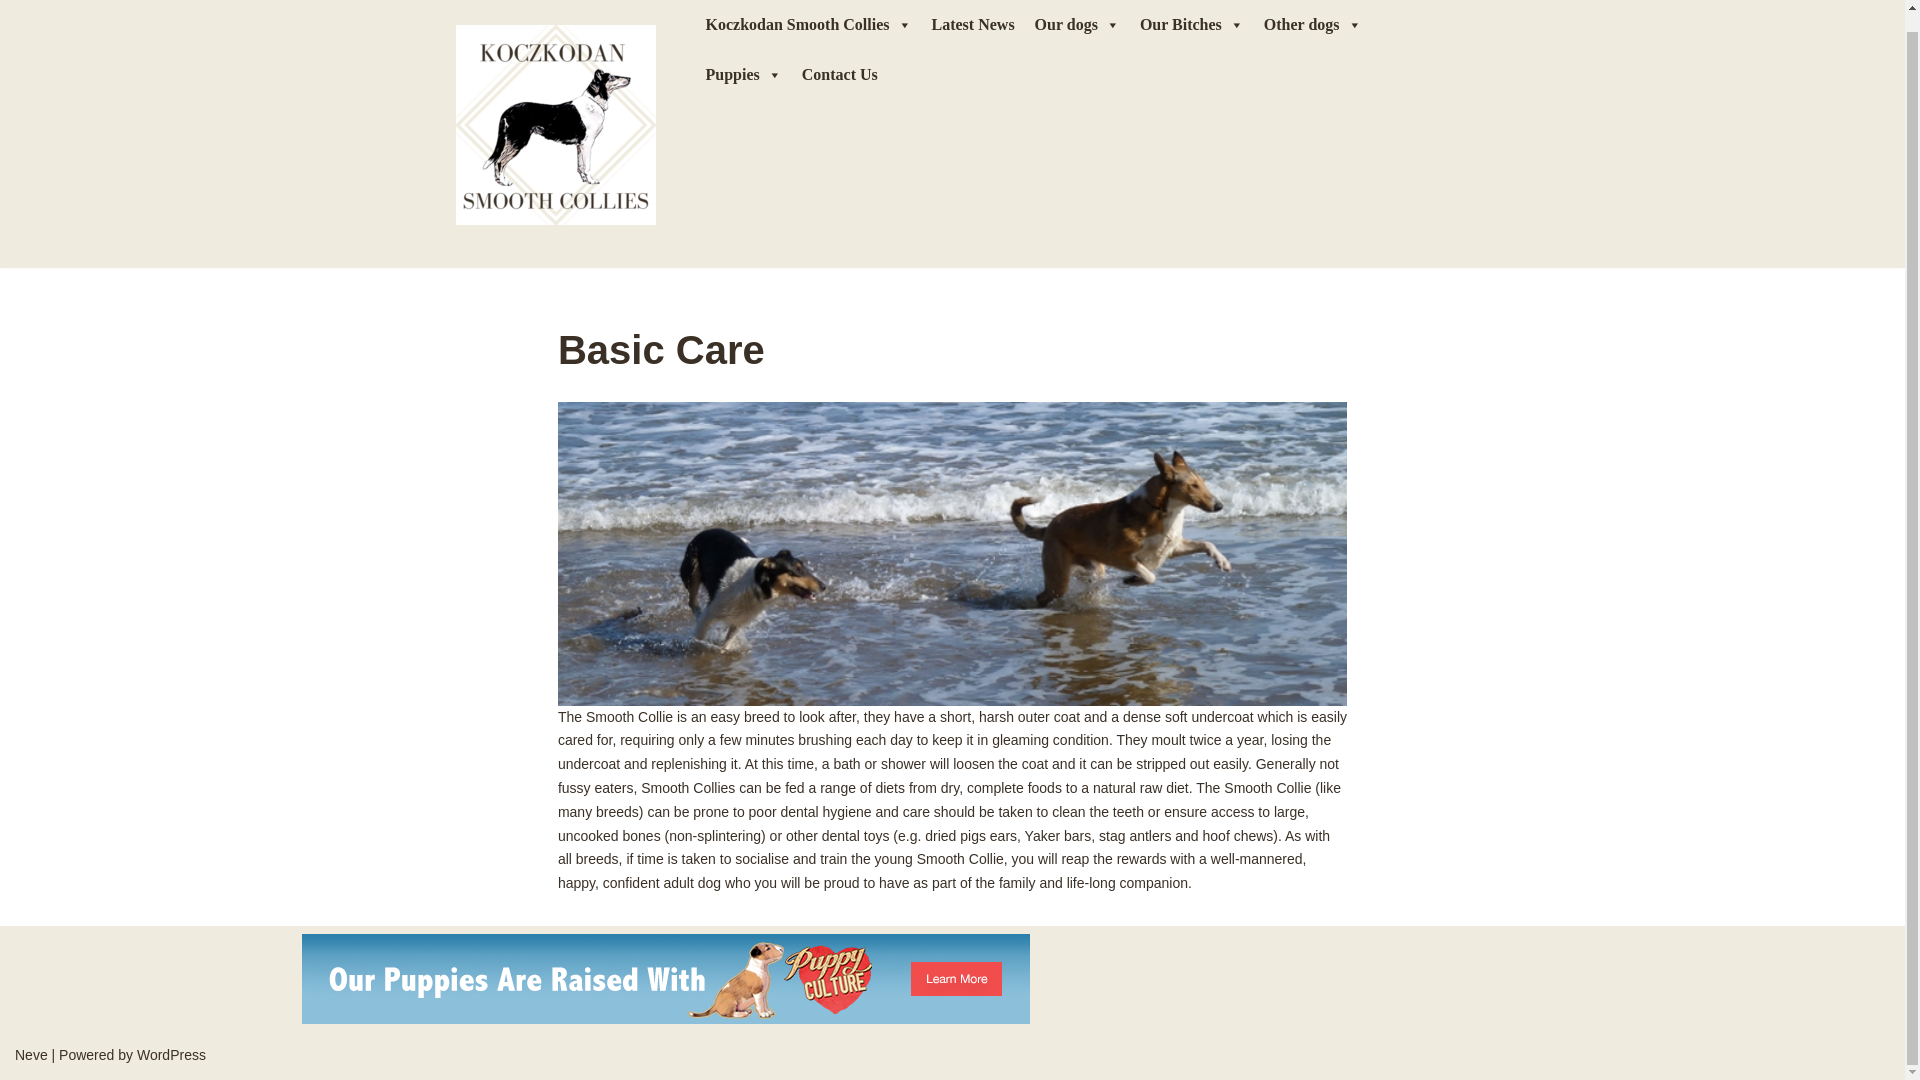 The image size is (1920, 1080). I want to click on Latest News, so click(973, 24).